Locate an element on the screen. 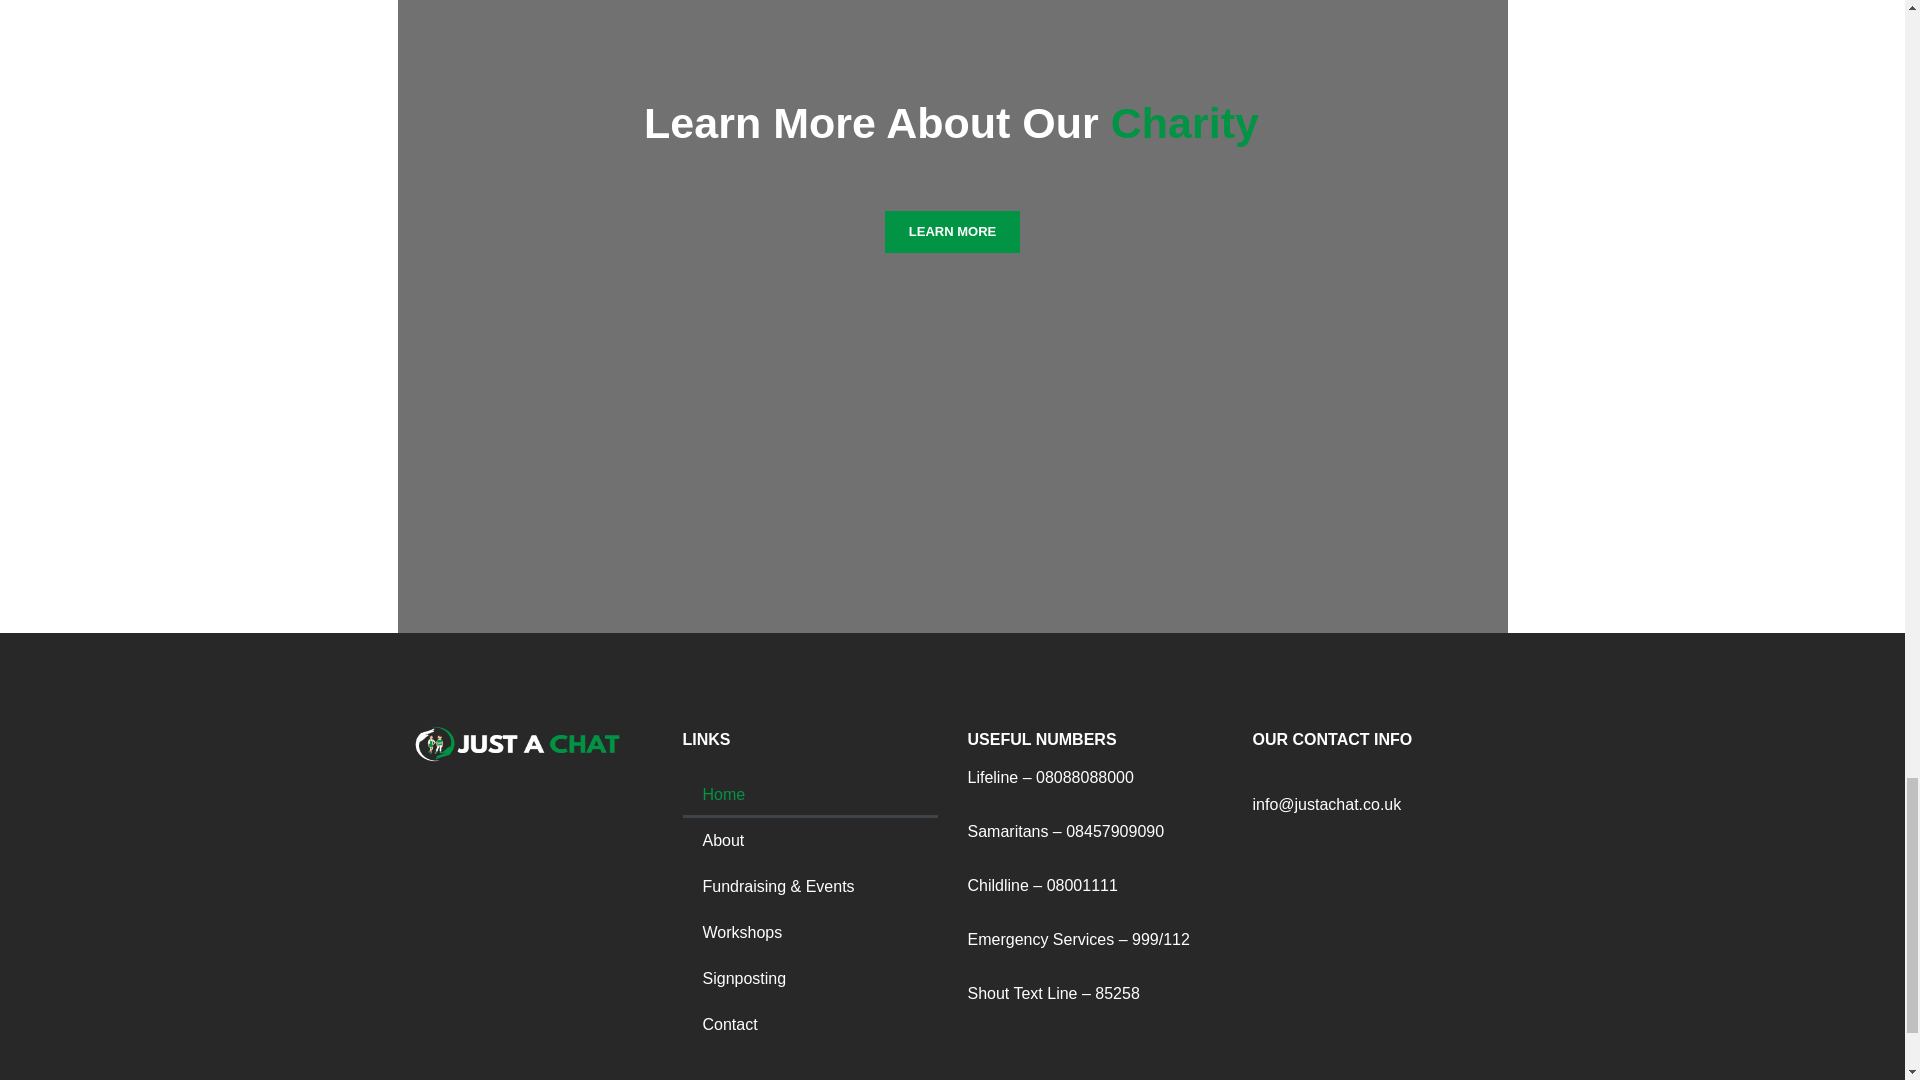  Contact is located at coordinates (808, 1024).